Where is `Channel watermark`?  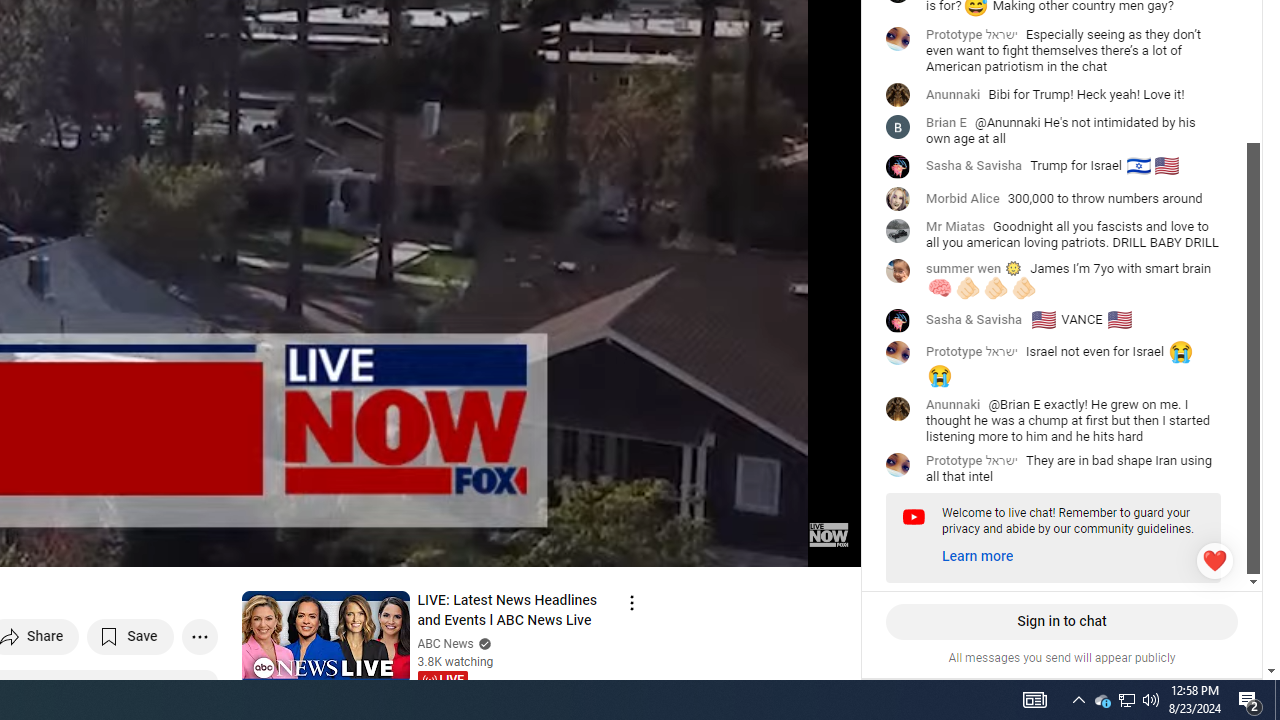 Channel watermark is located at coordinates (828, 534).